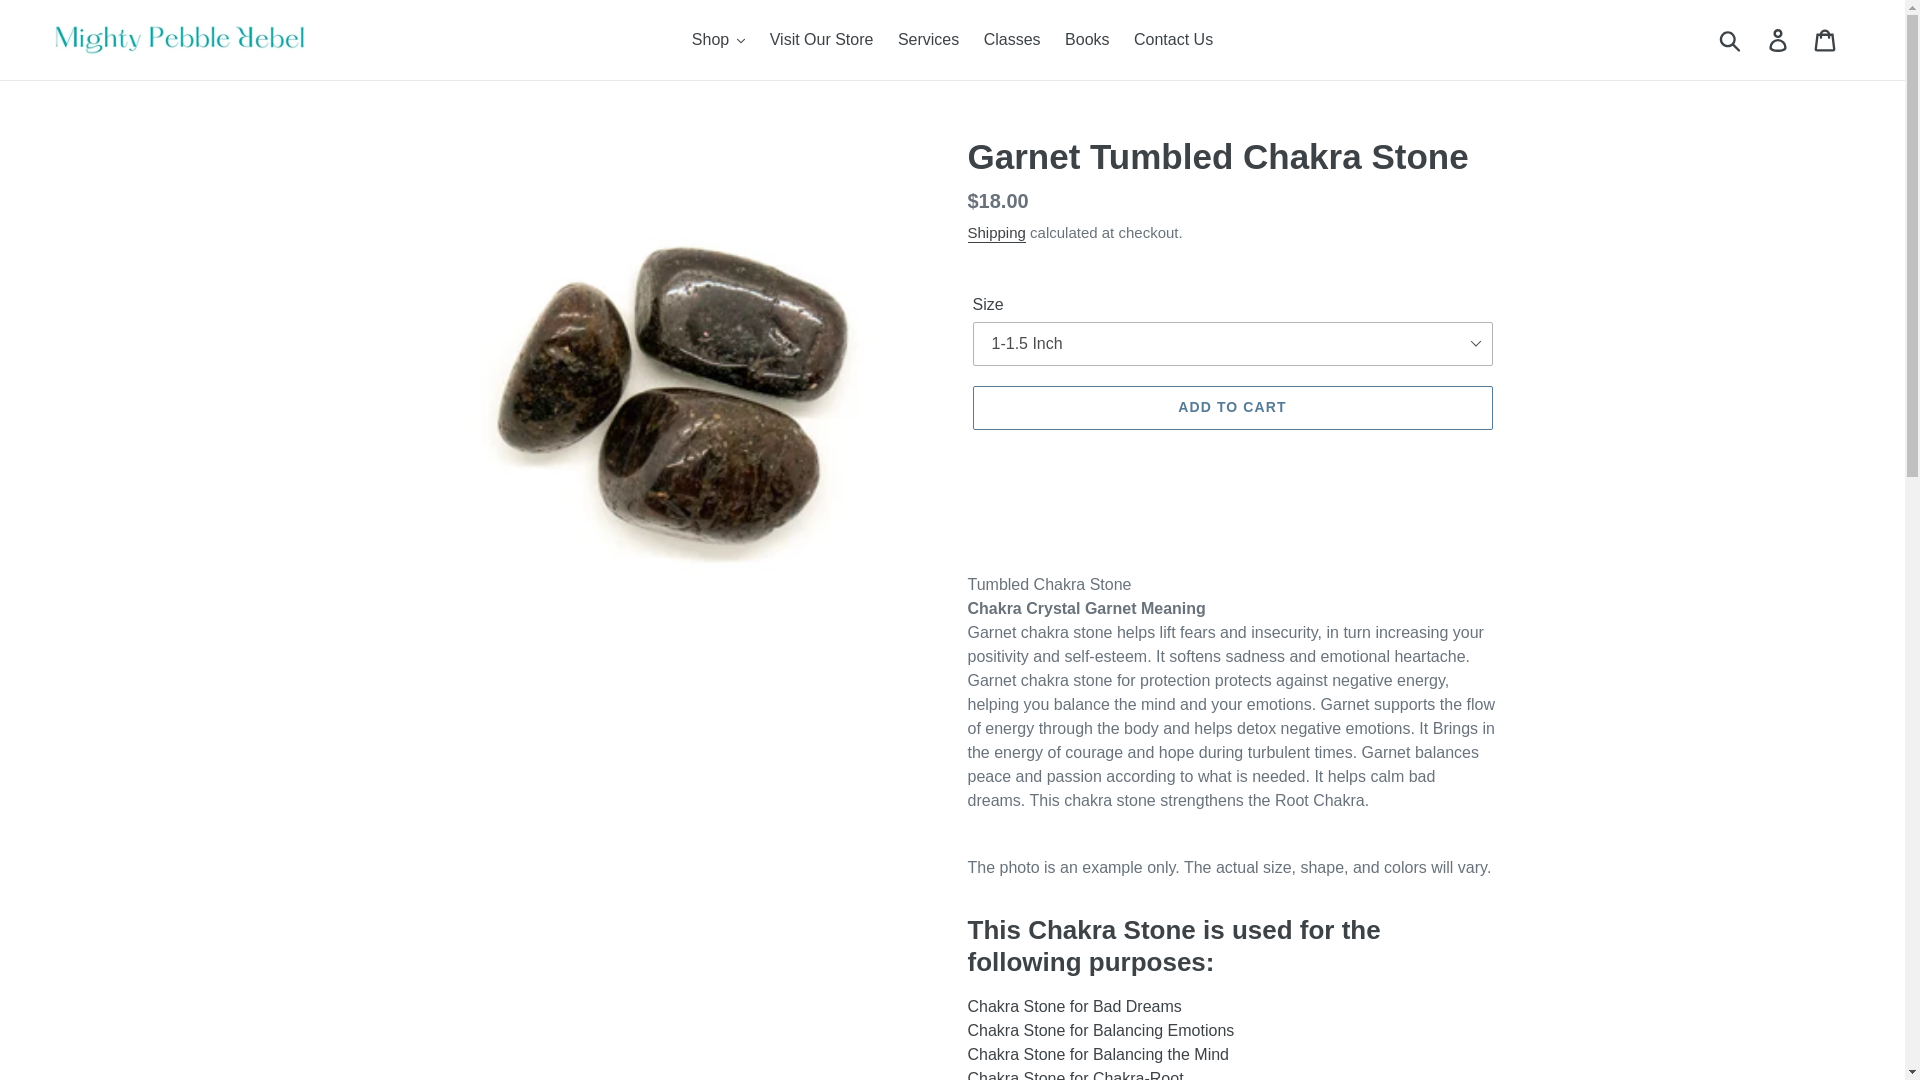 Image resolution: width=1920 pixels, height=1080 pixels. What do you see at coordinates (1731, 40) in the screenshot?
I see `Submit` at bounding box center [1731, 40].